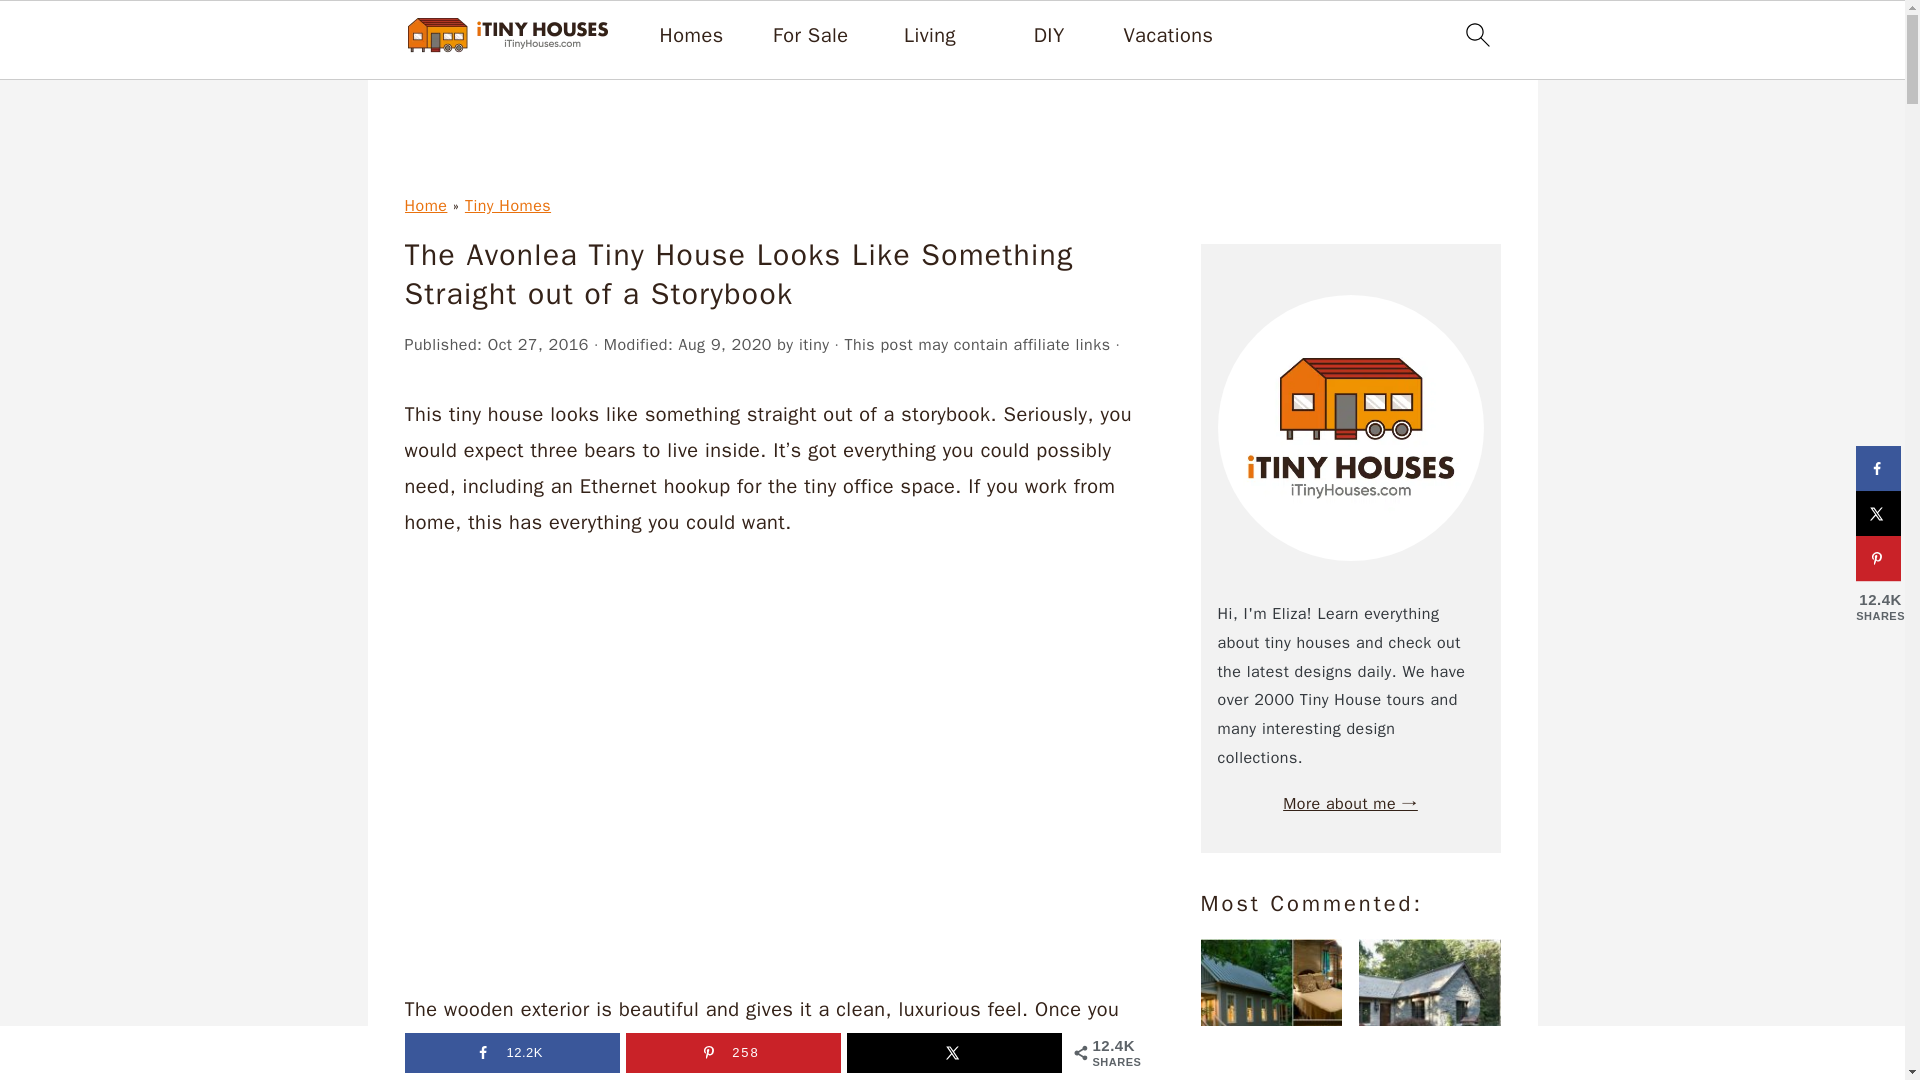 The width and height of the screenshot is (1920, 1080). What do you see at coordinates (1050, 35) in the screenshot?
I see `DIY` at bounding box center [1050, 35].